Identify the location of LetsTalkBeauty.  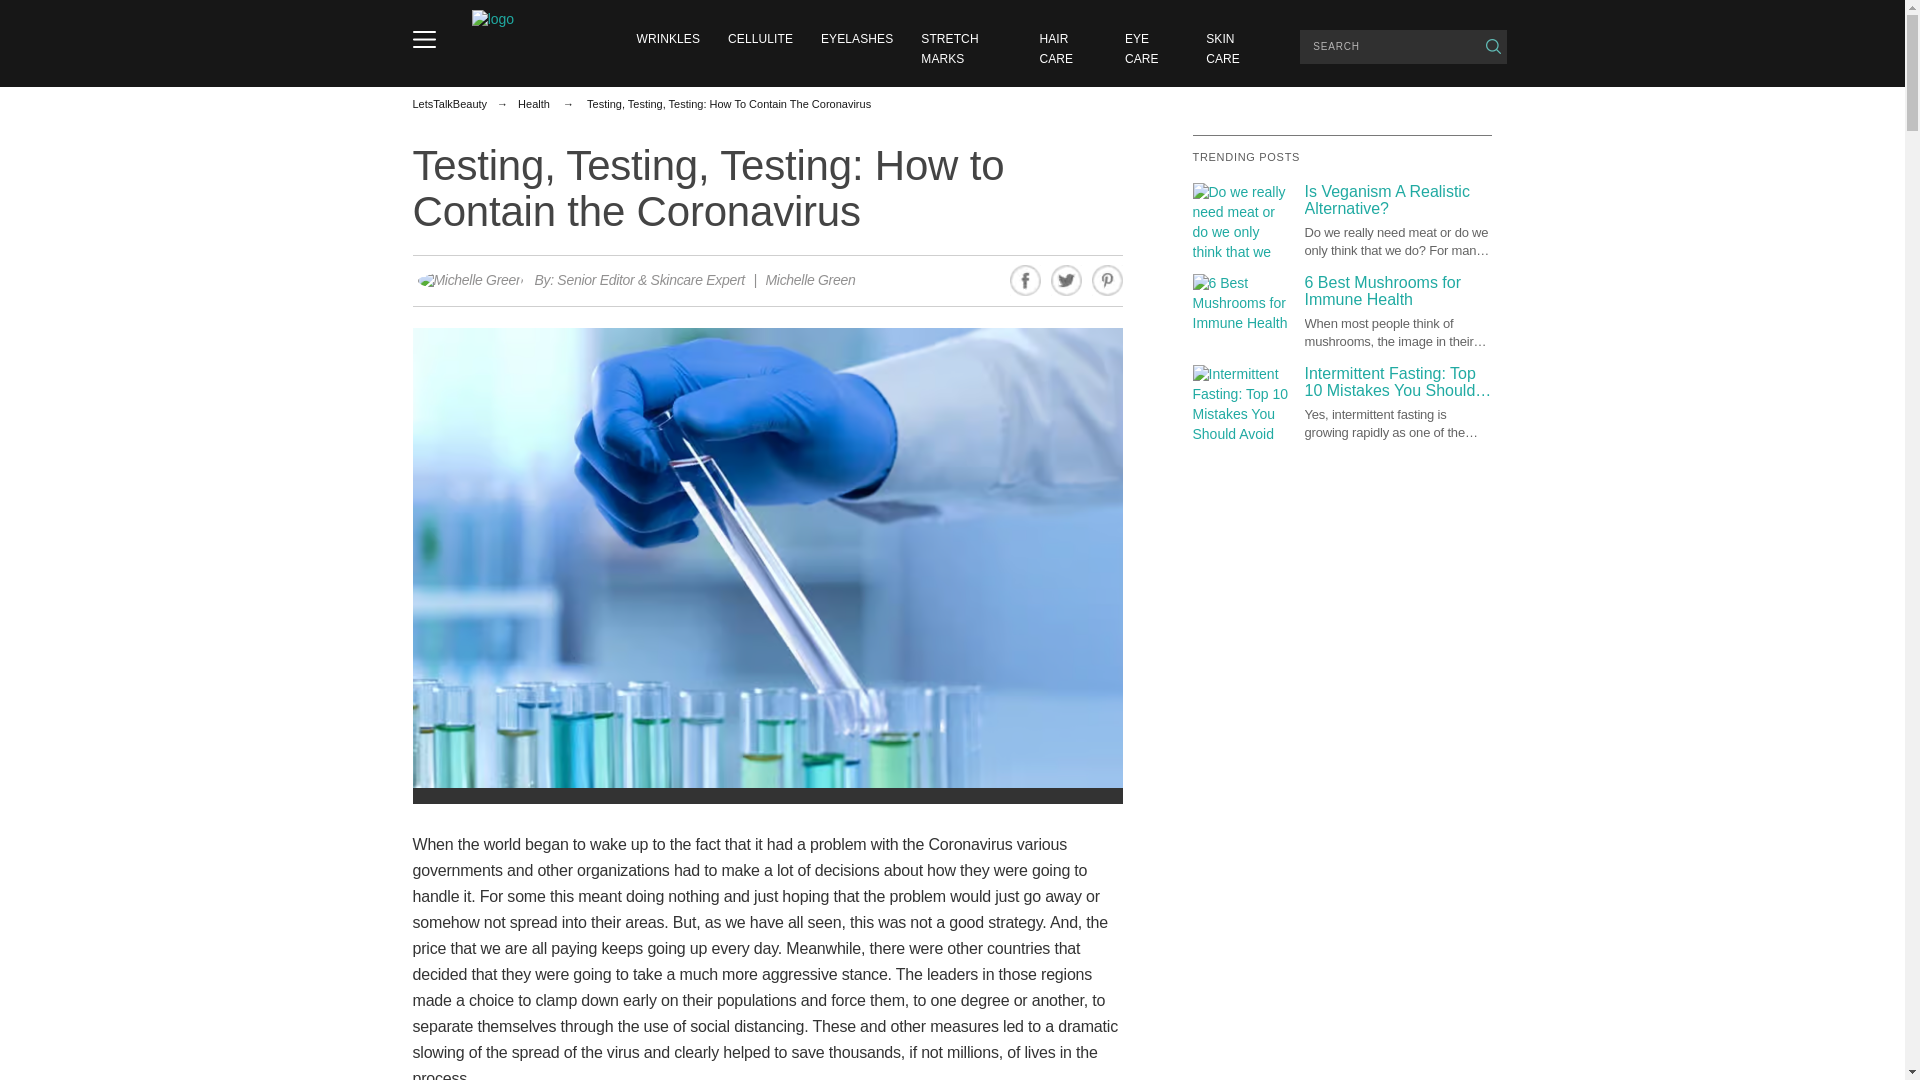
(450, 104).